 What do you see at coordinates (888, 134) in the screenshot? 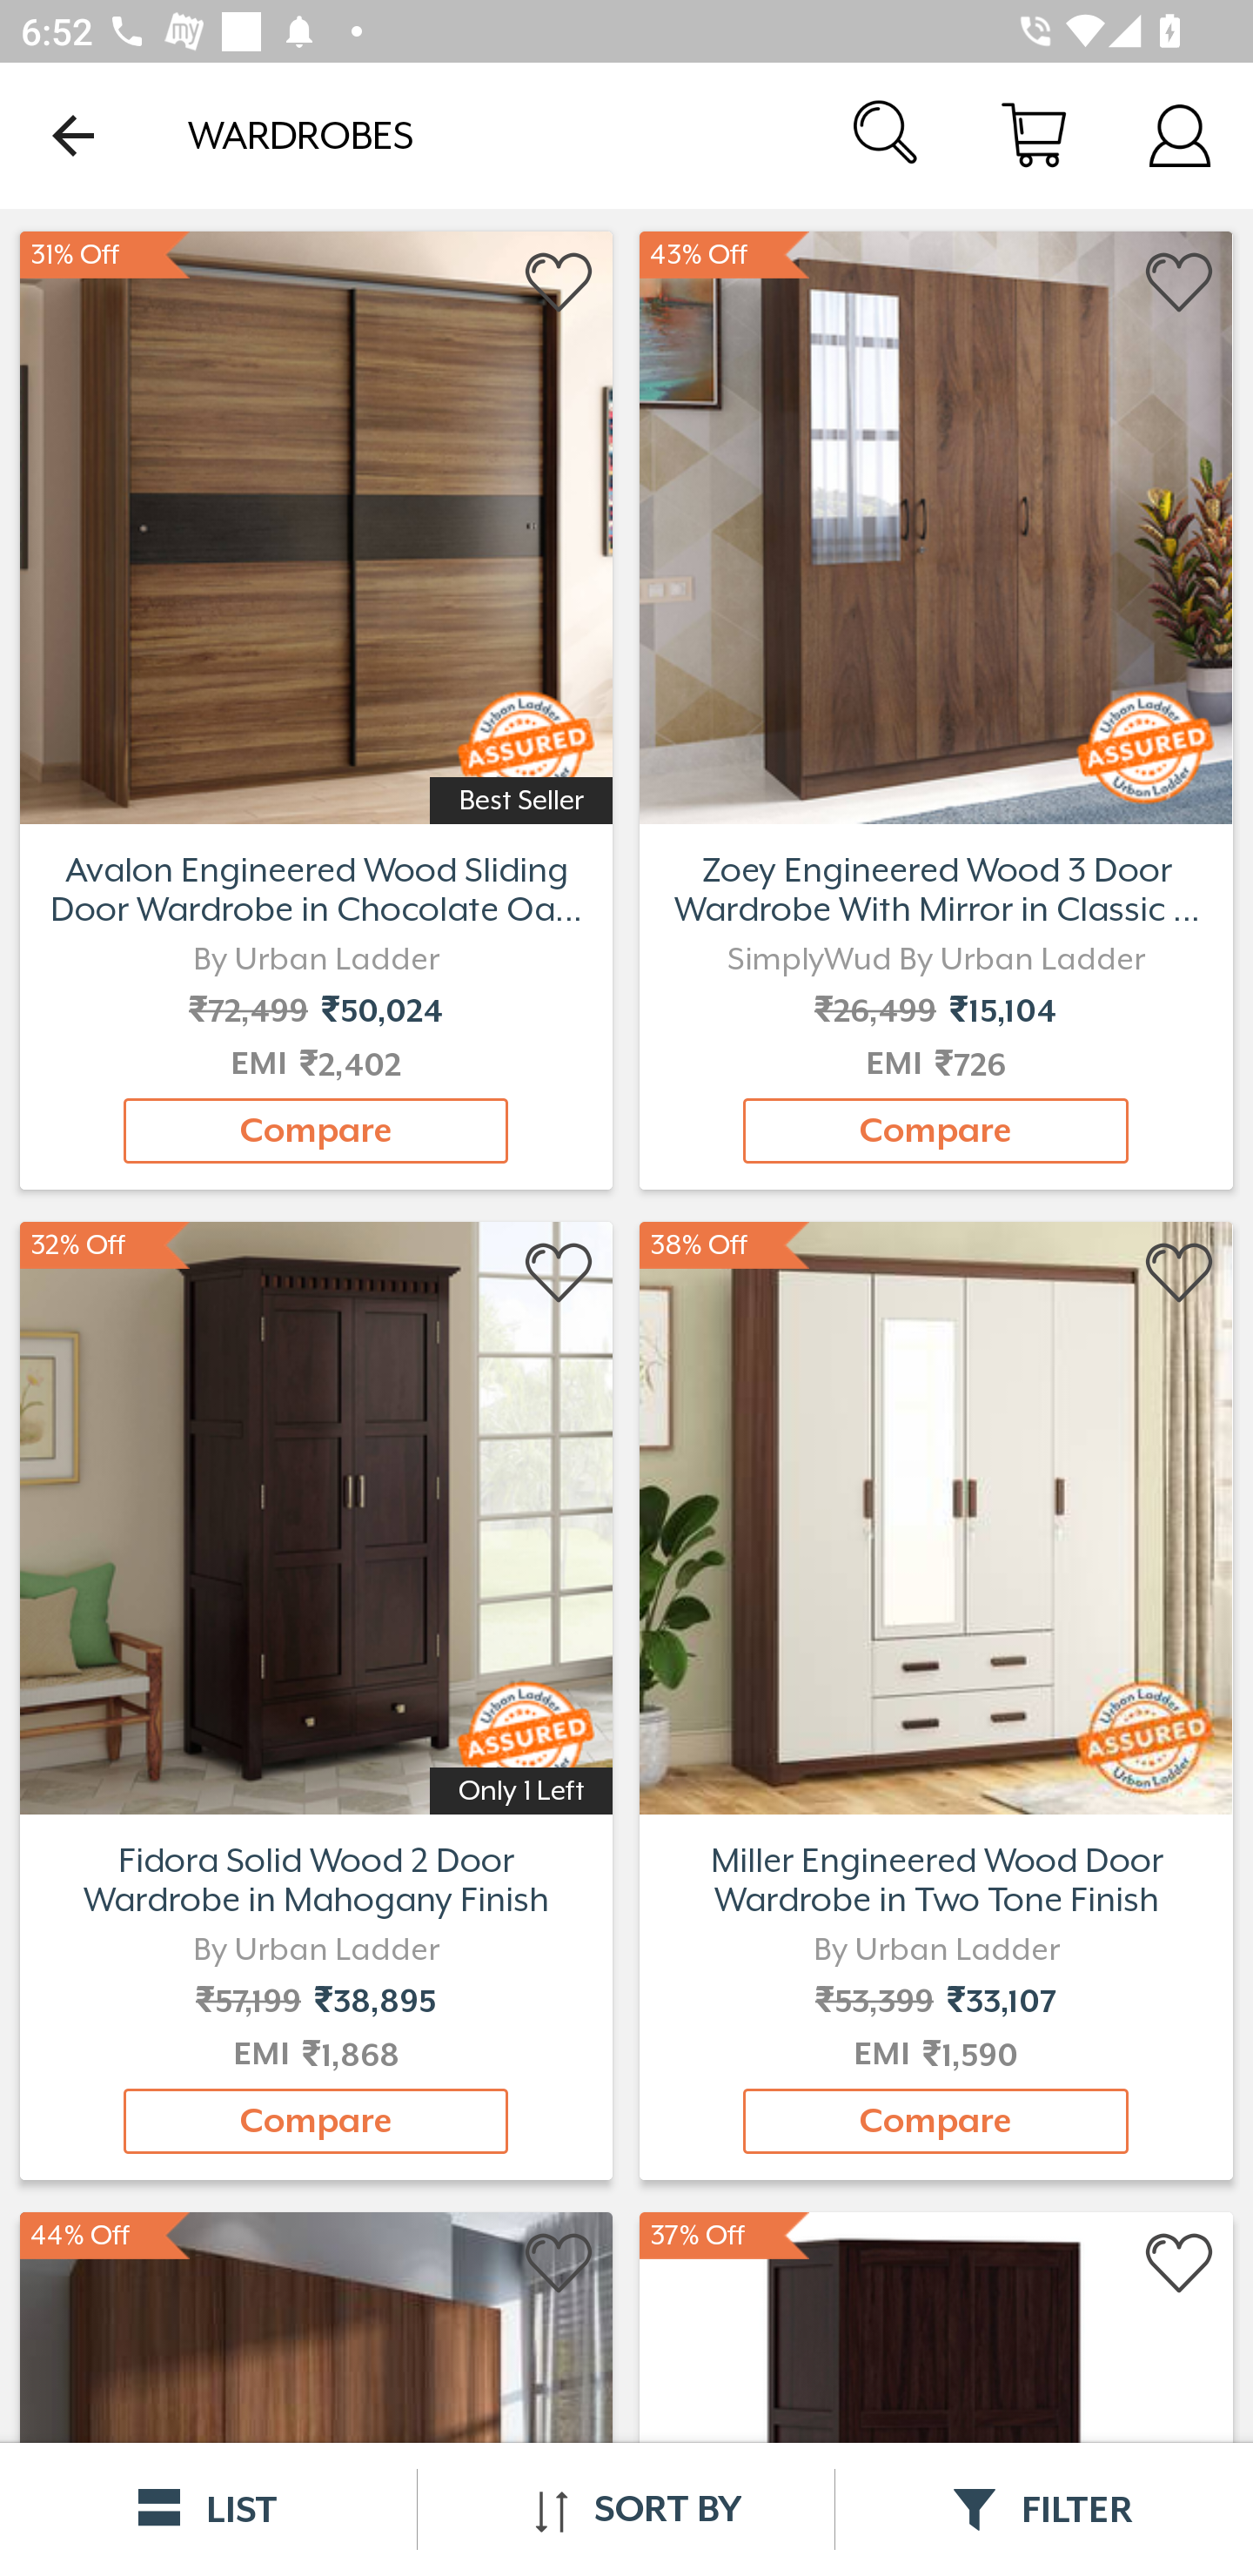
I see `Search` at bounding box center [888, 134].